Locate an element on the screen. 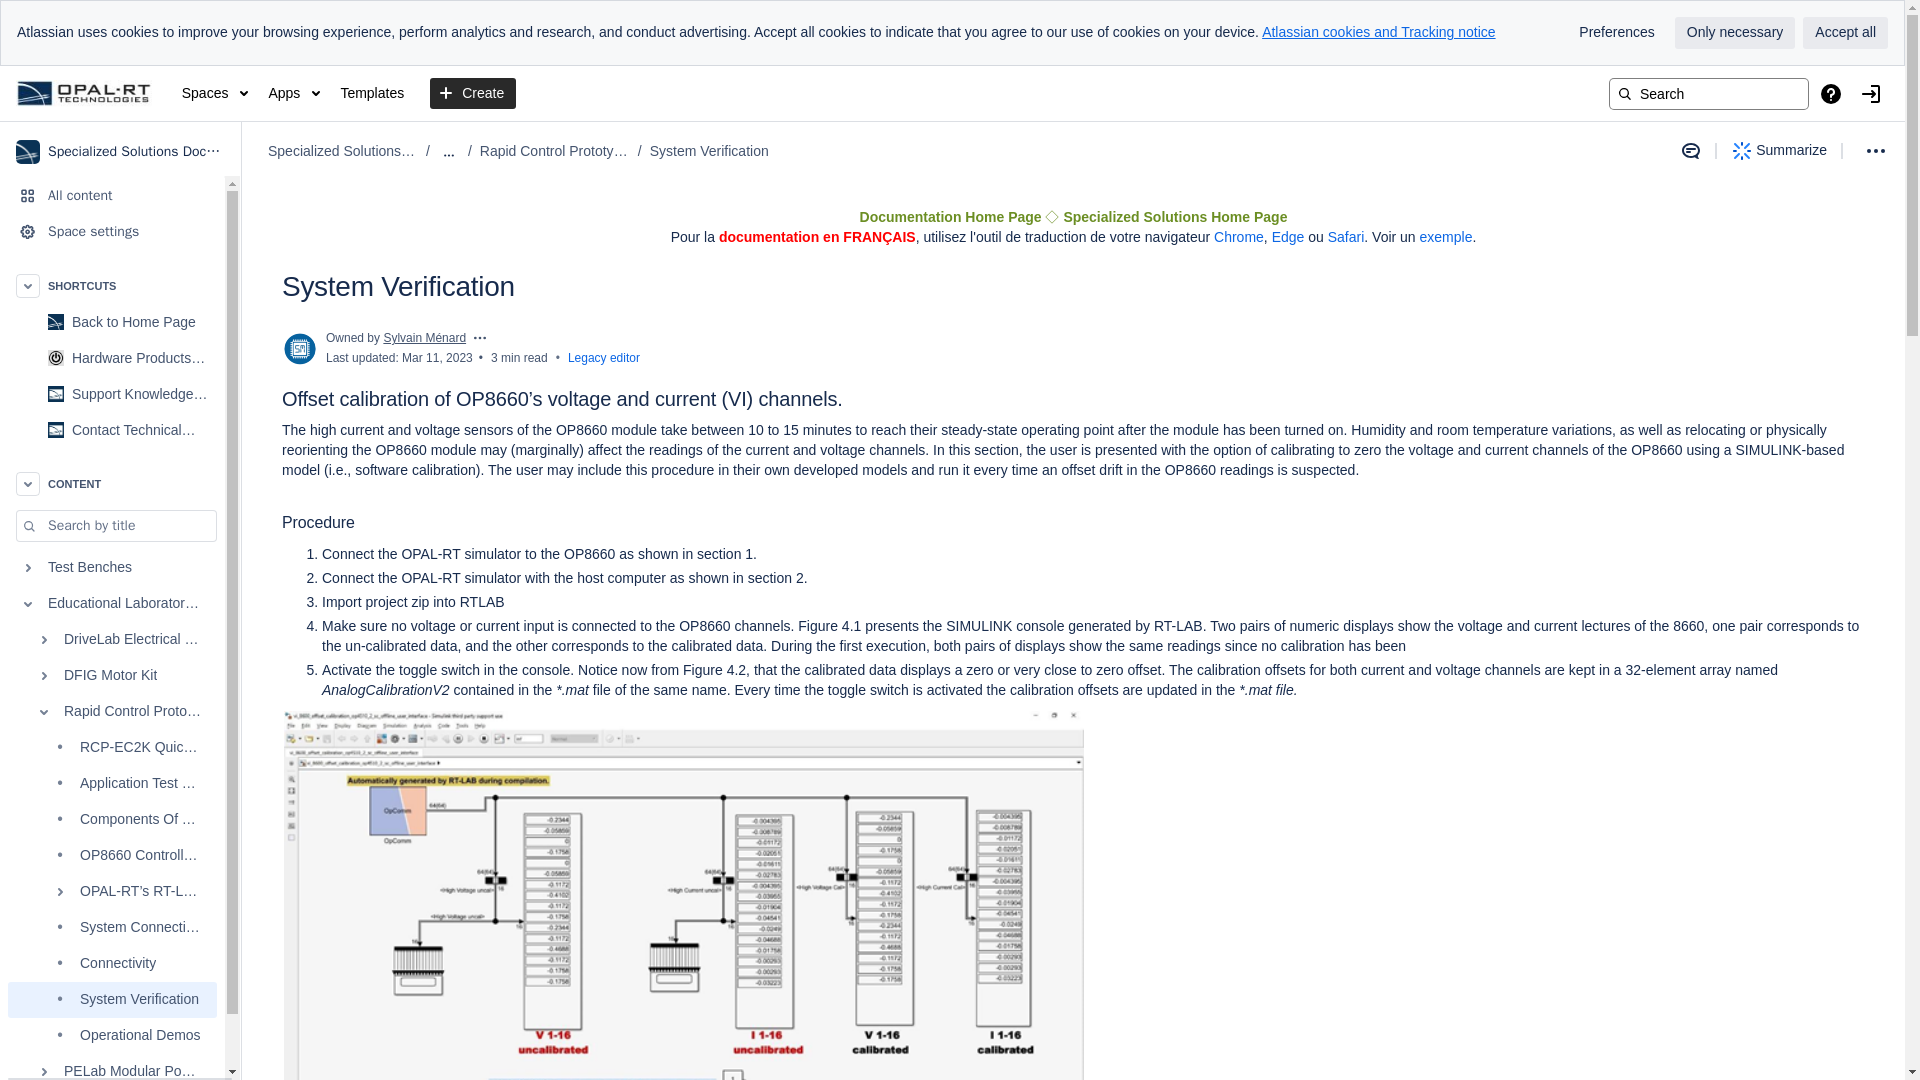 The image size is (1920, 1080). Hardware Products Documentation is located at coordinates (112, 358).